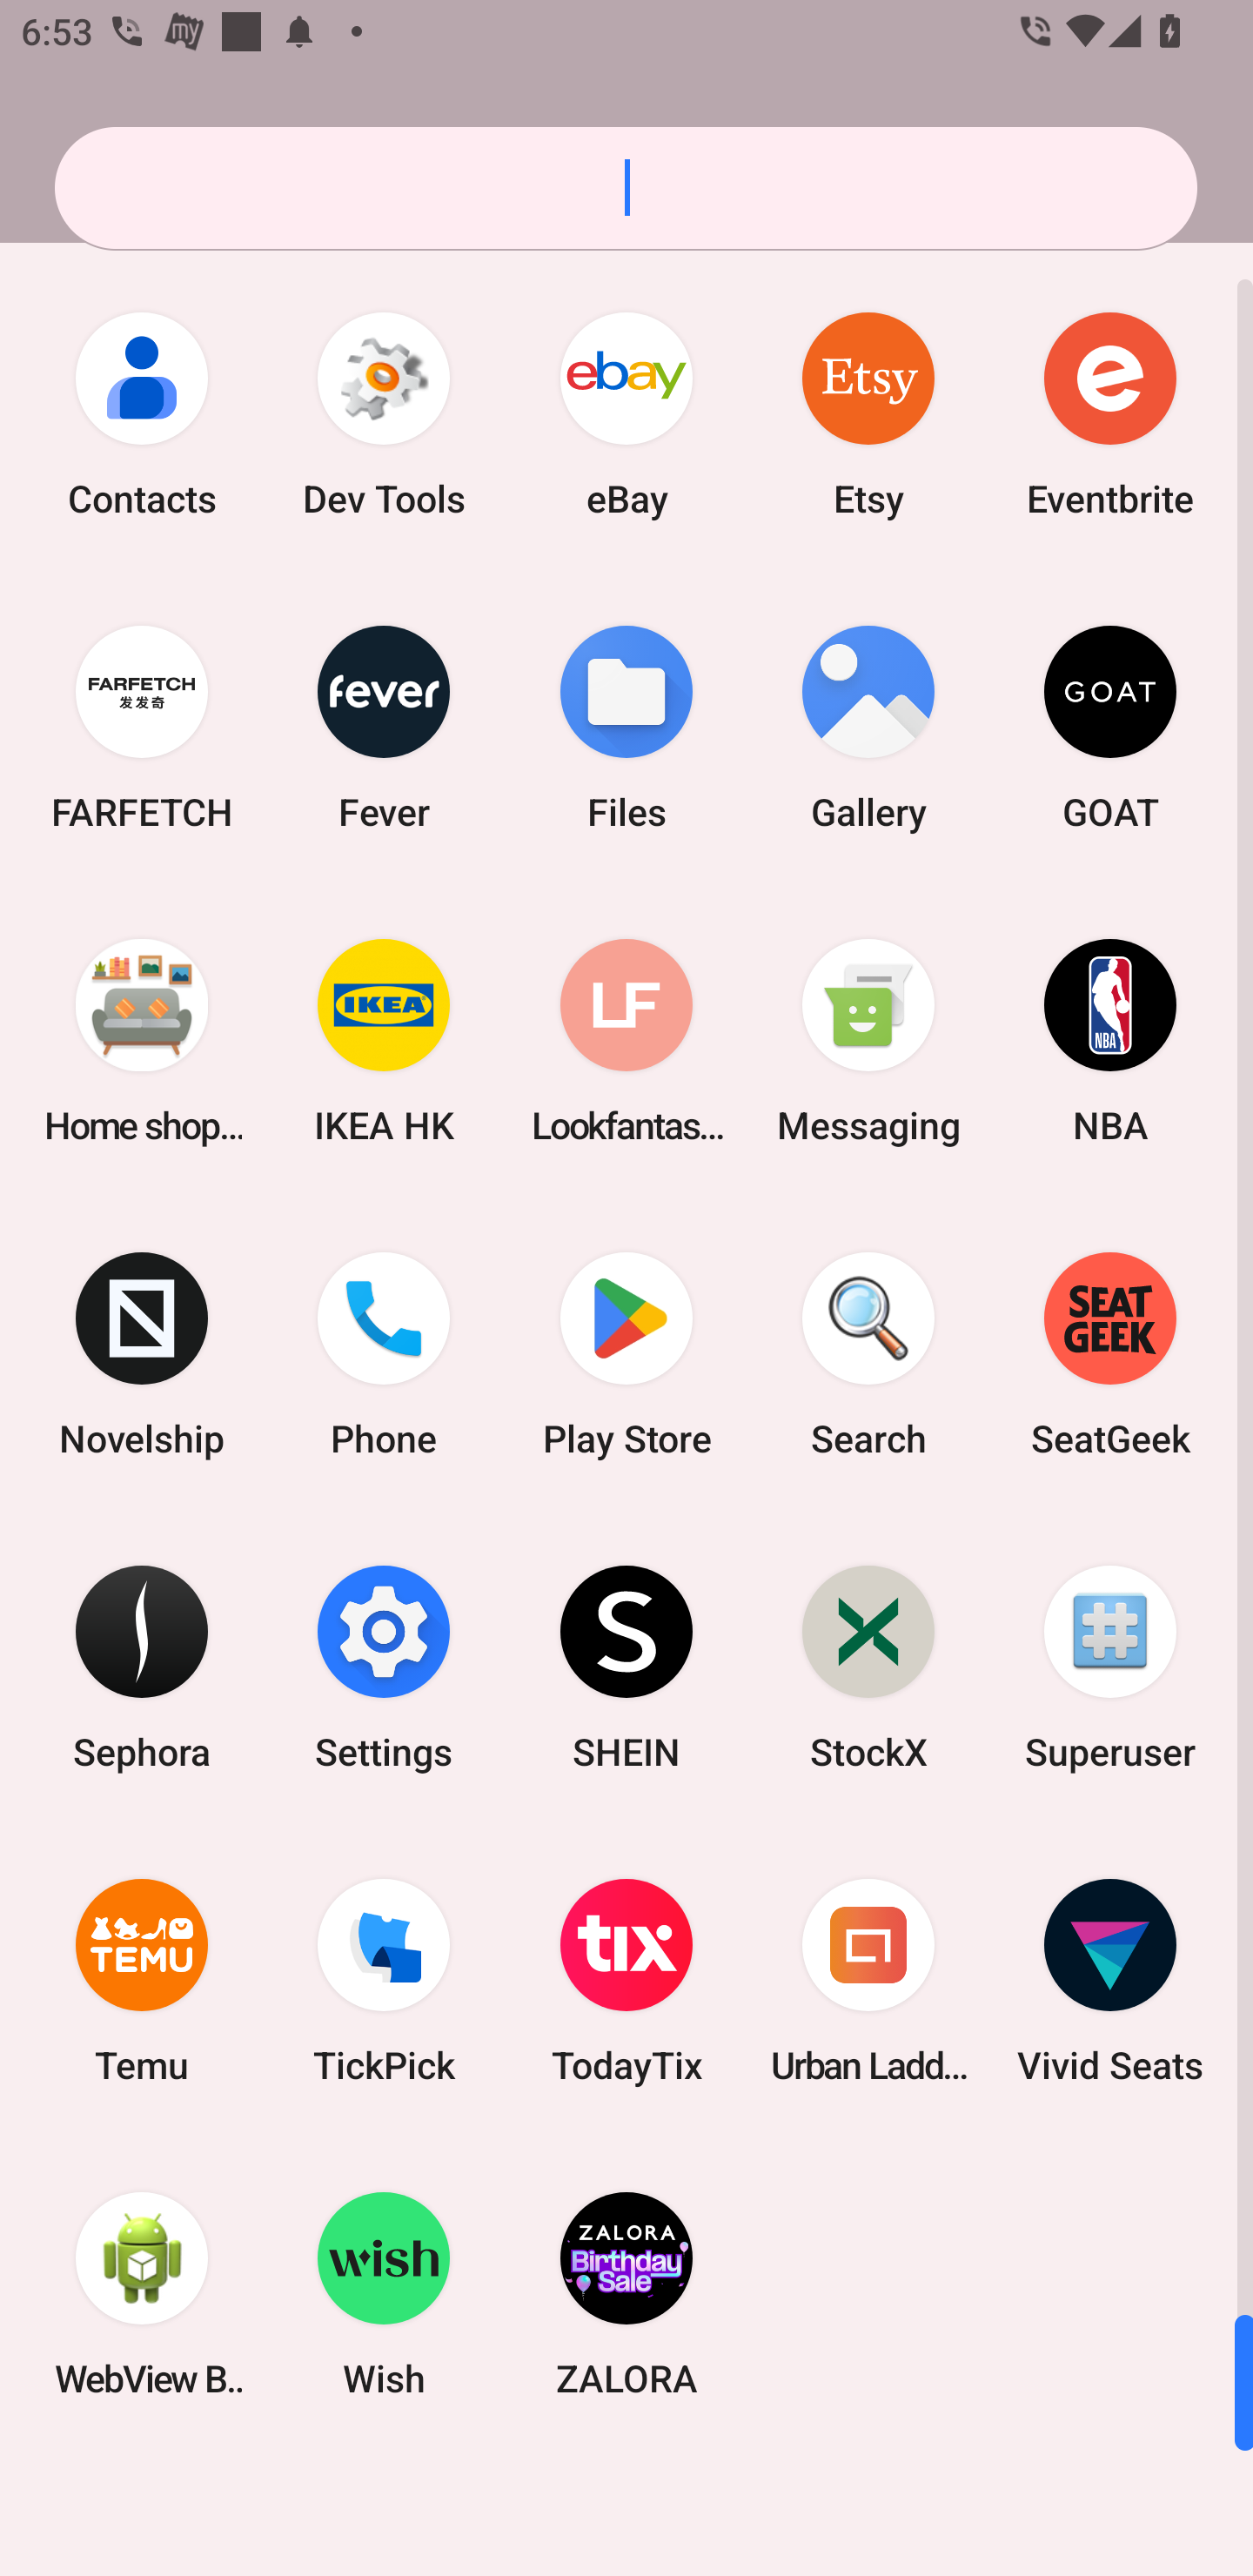 The image size is (1253, 2576). I want to click on WebView Browser Tester, so click(142, 2293).